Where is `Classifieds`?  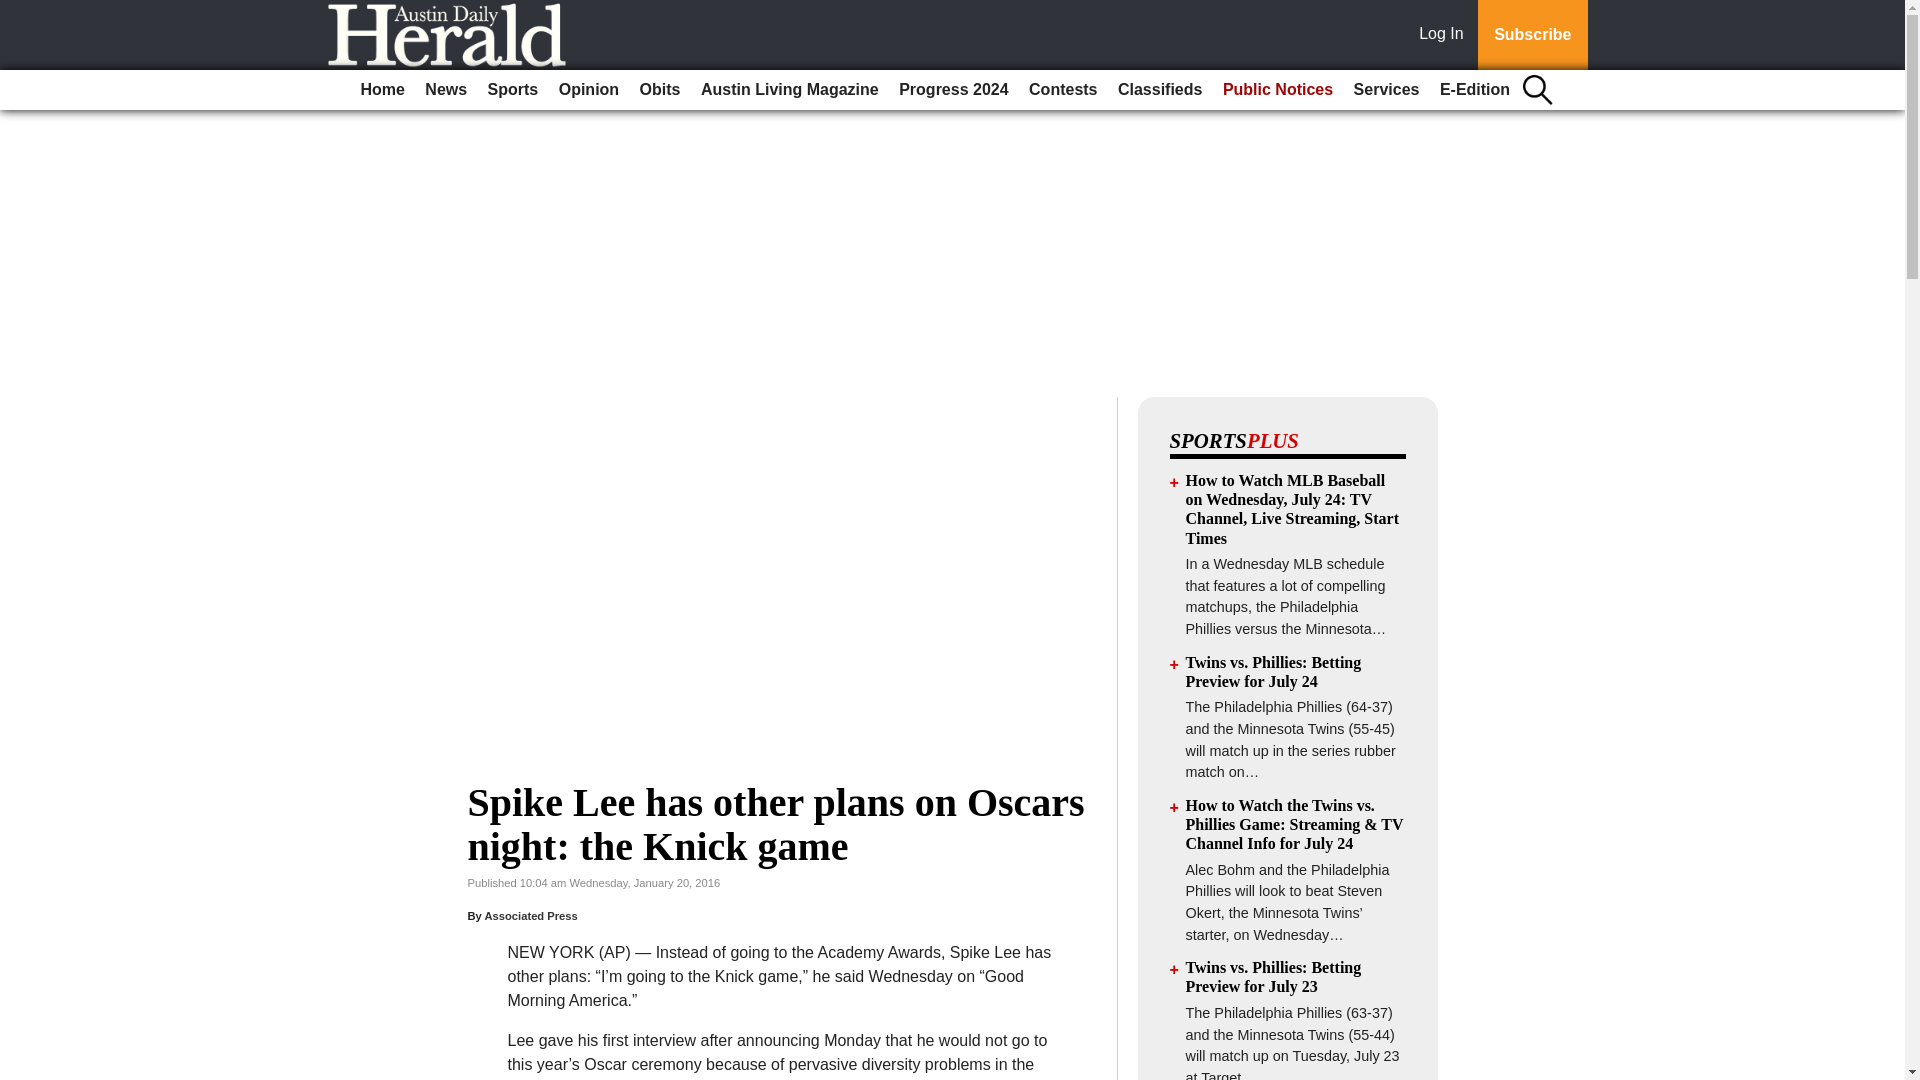 Classifieds is located at coordinates (1159, 90).